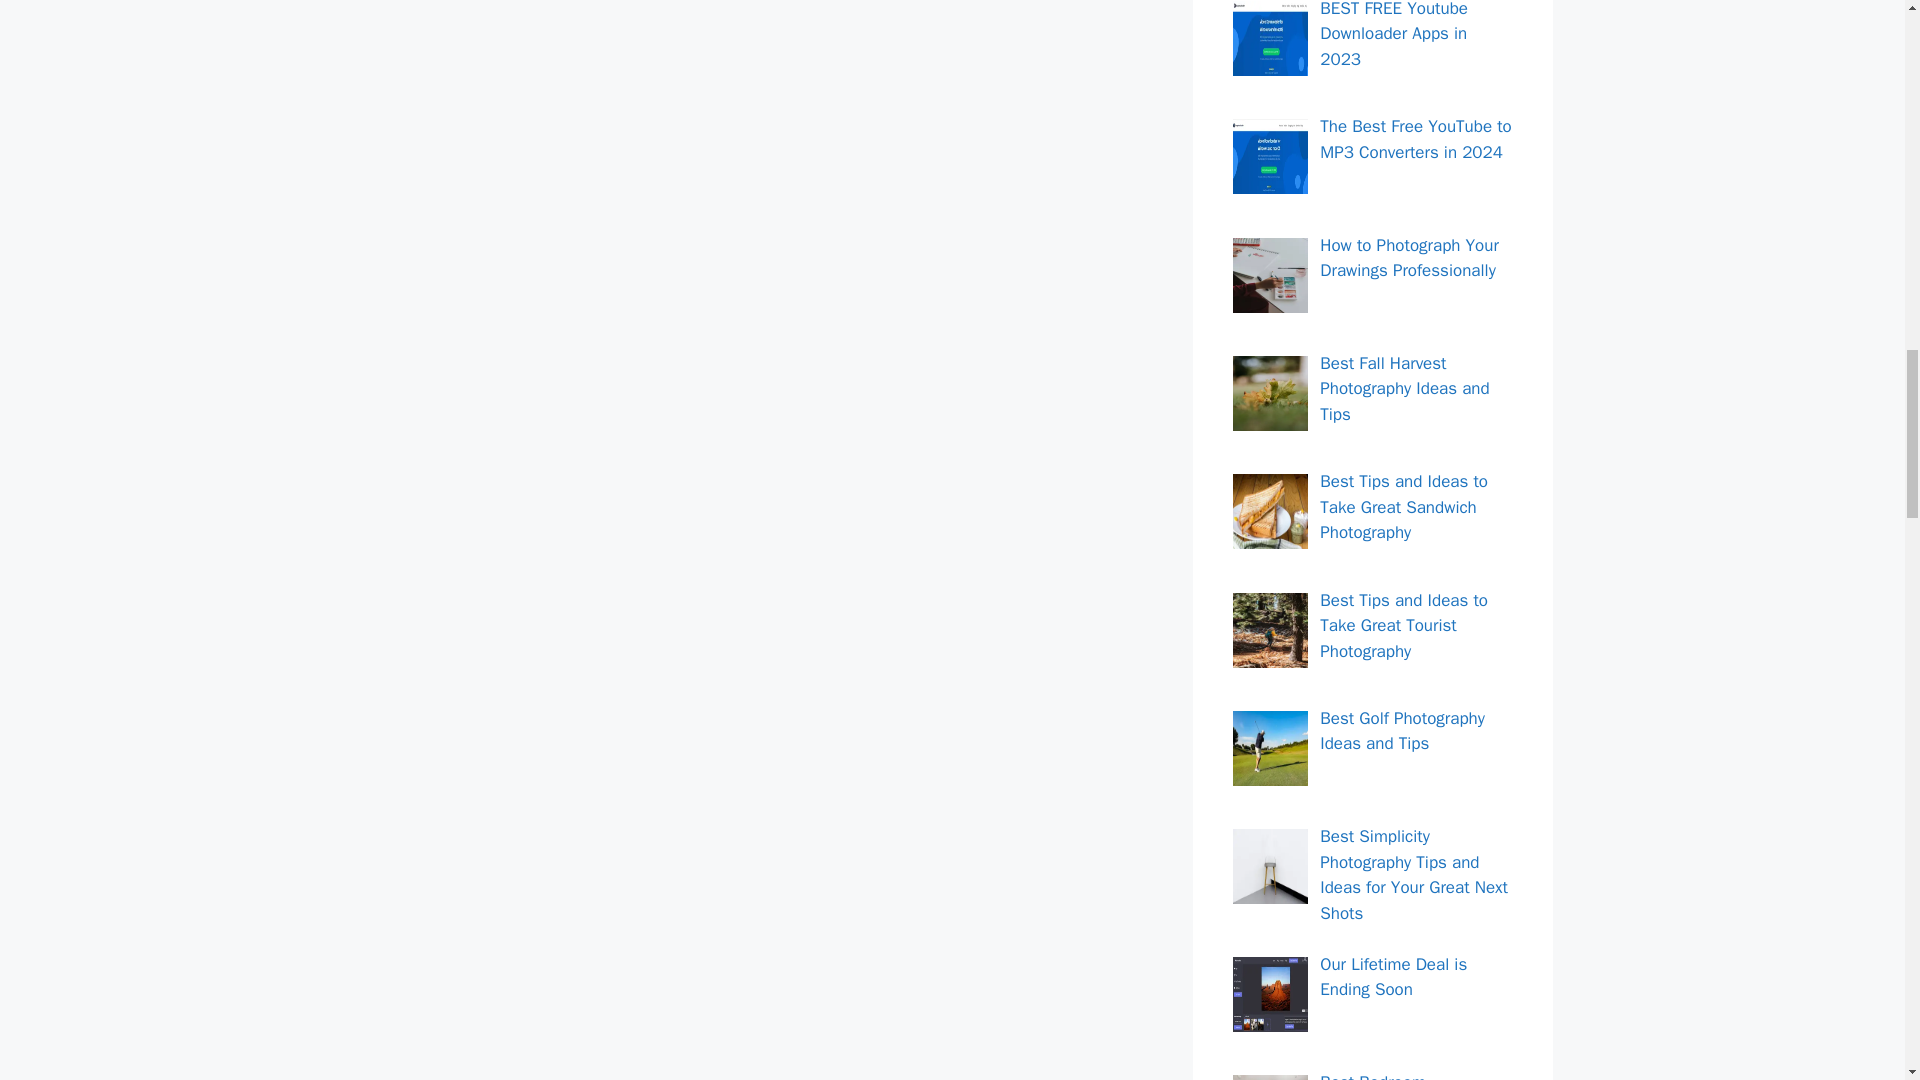 The width and height of the screenshot is (1920, 1080). I want to click on Best Tips and Ideas to Take Great Tourist Photography, so click(1404, 626).